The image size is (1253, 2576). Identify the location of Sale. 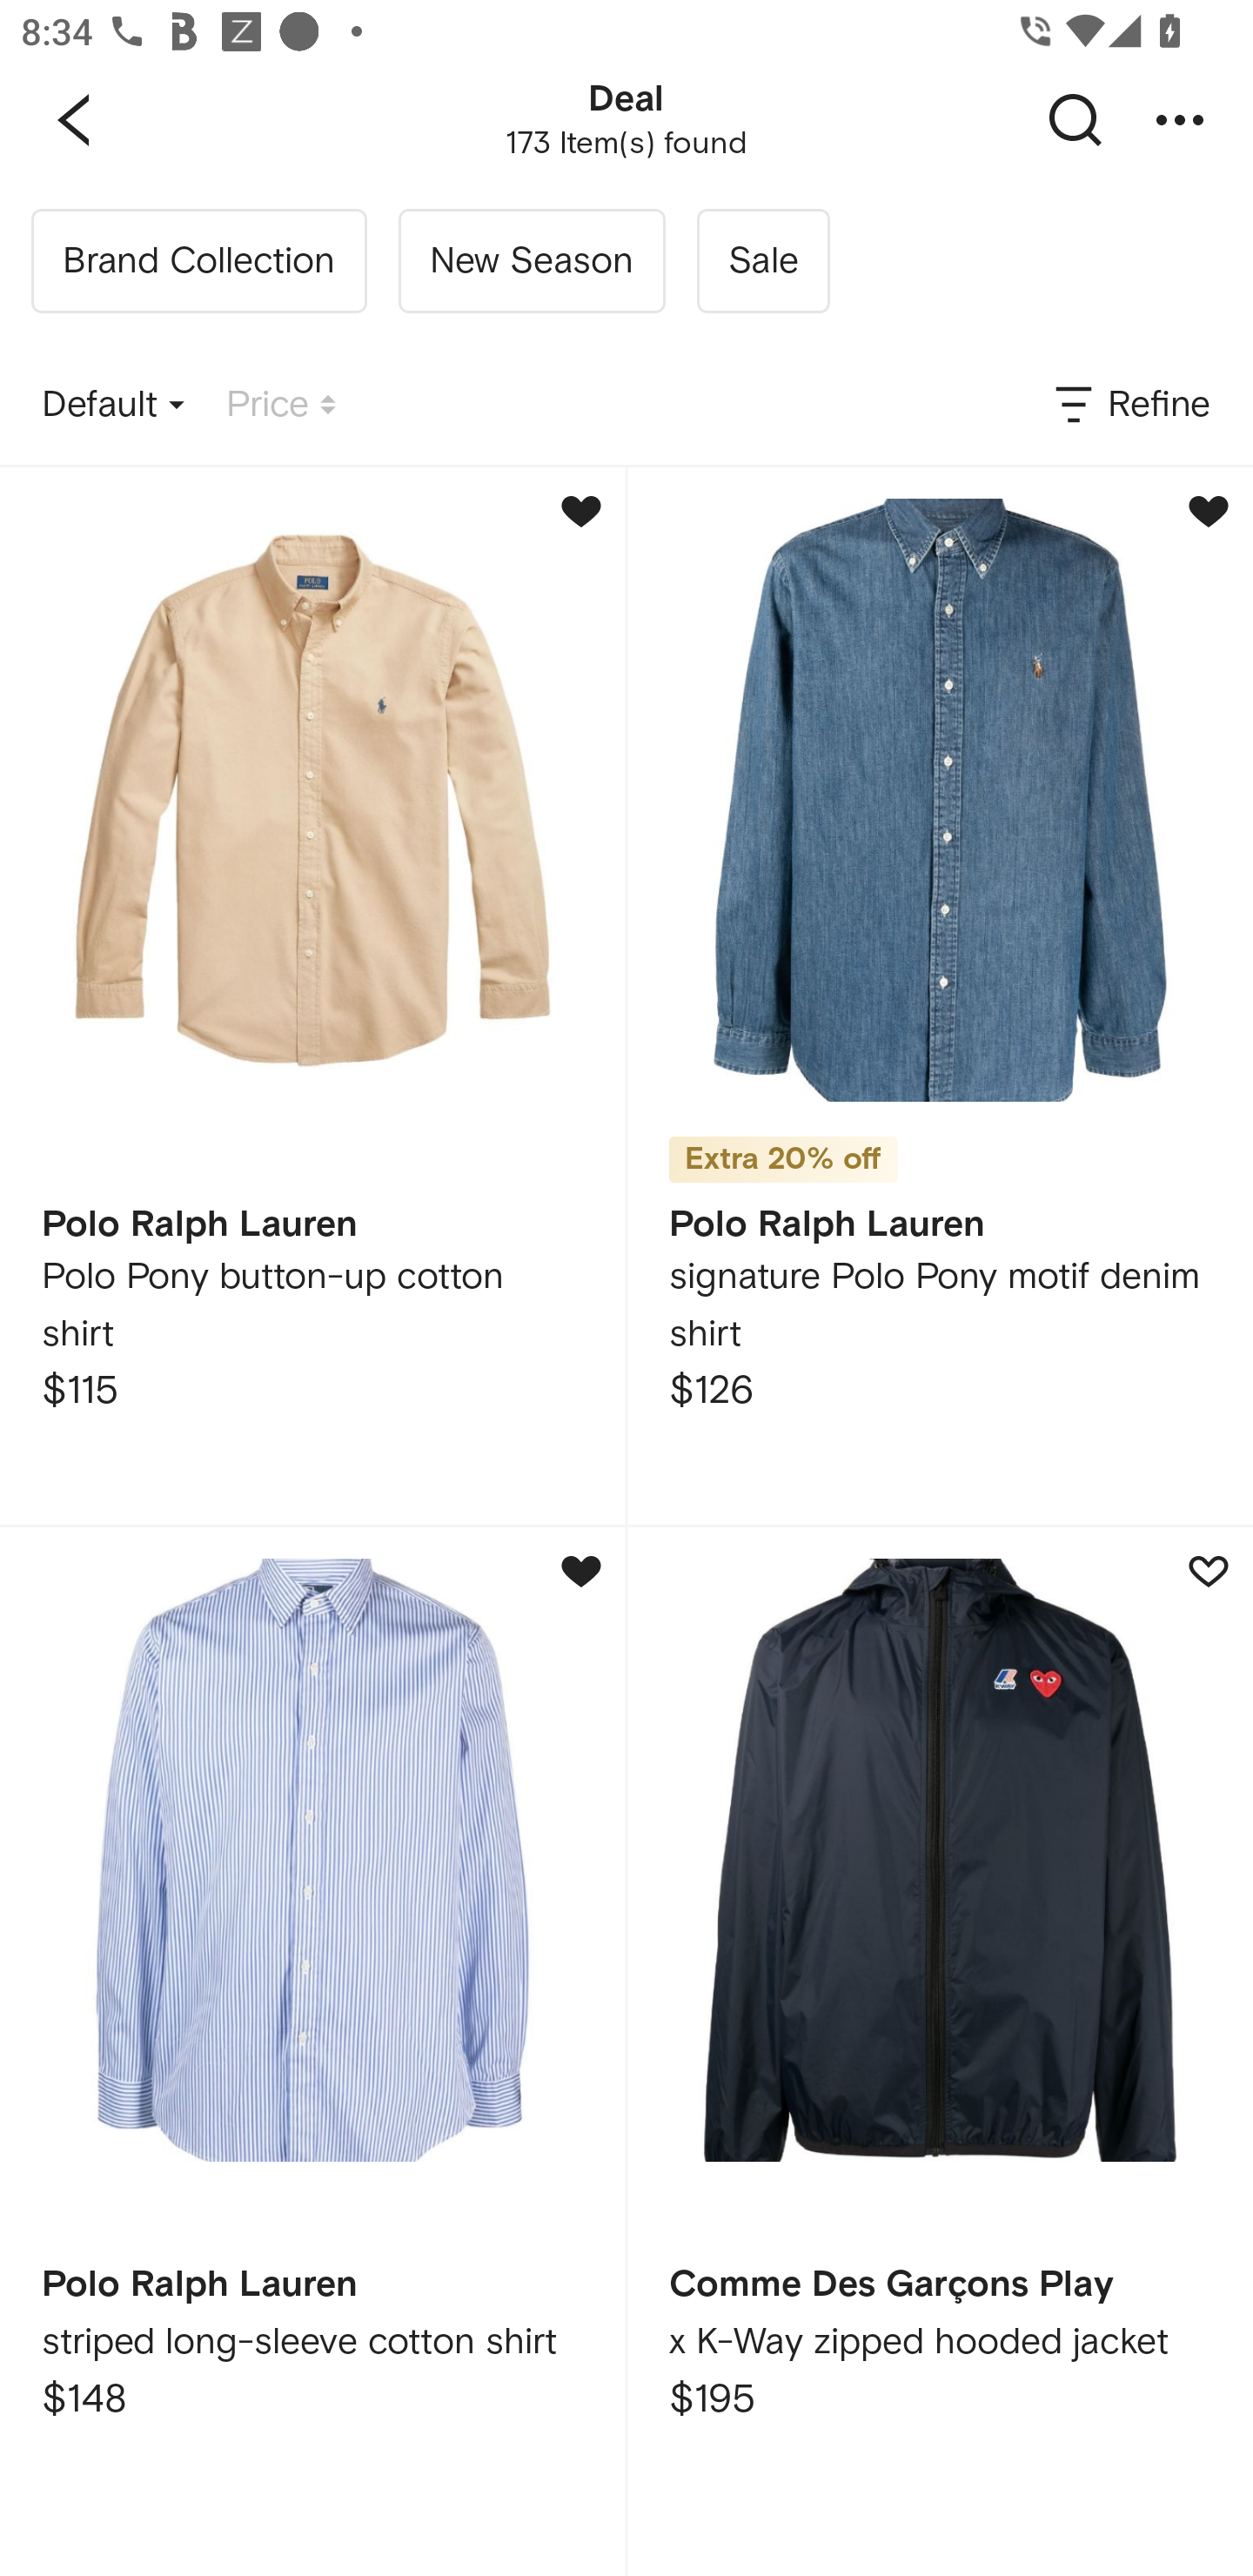
(762, 261).